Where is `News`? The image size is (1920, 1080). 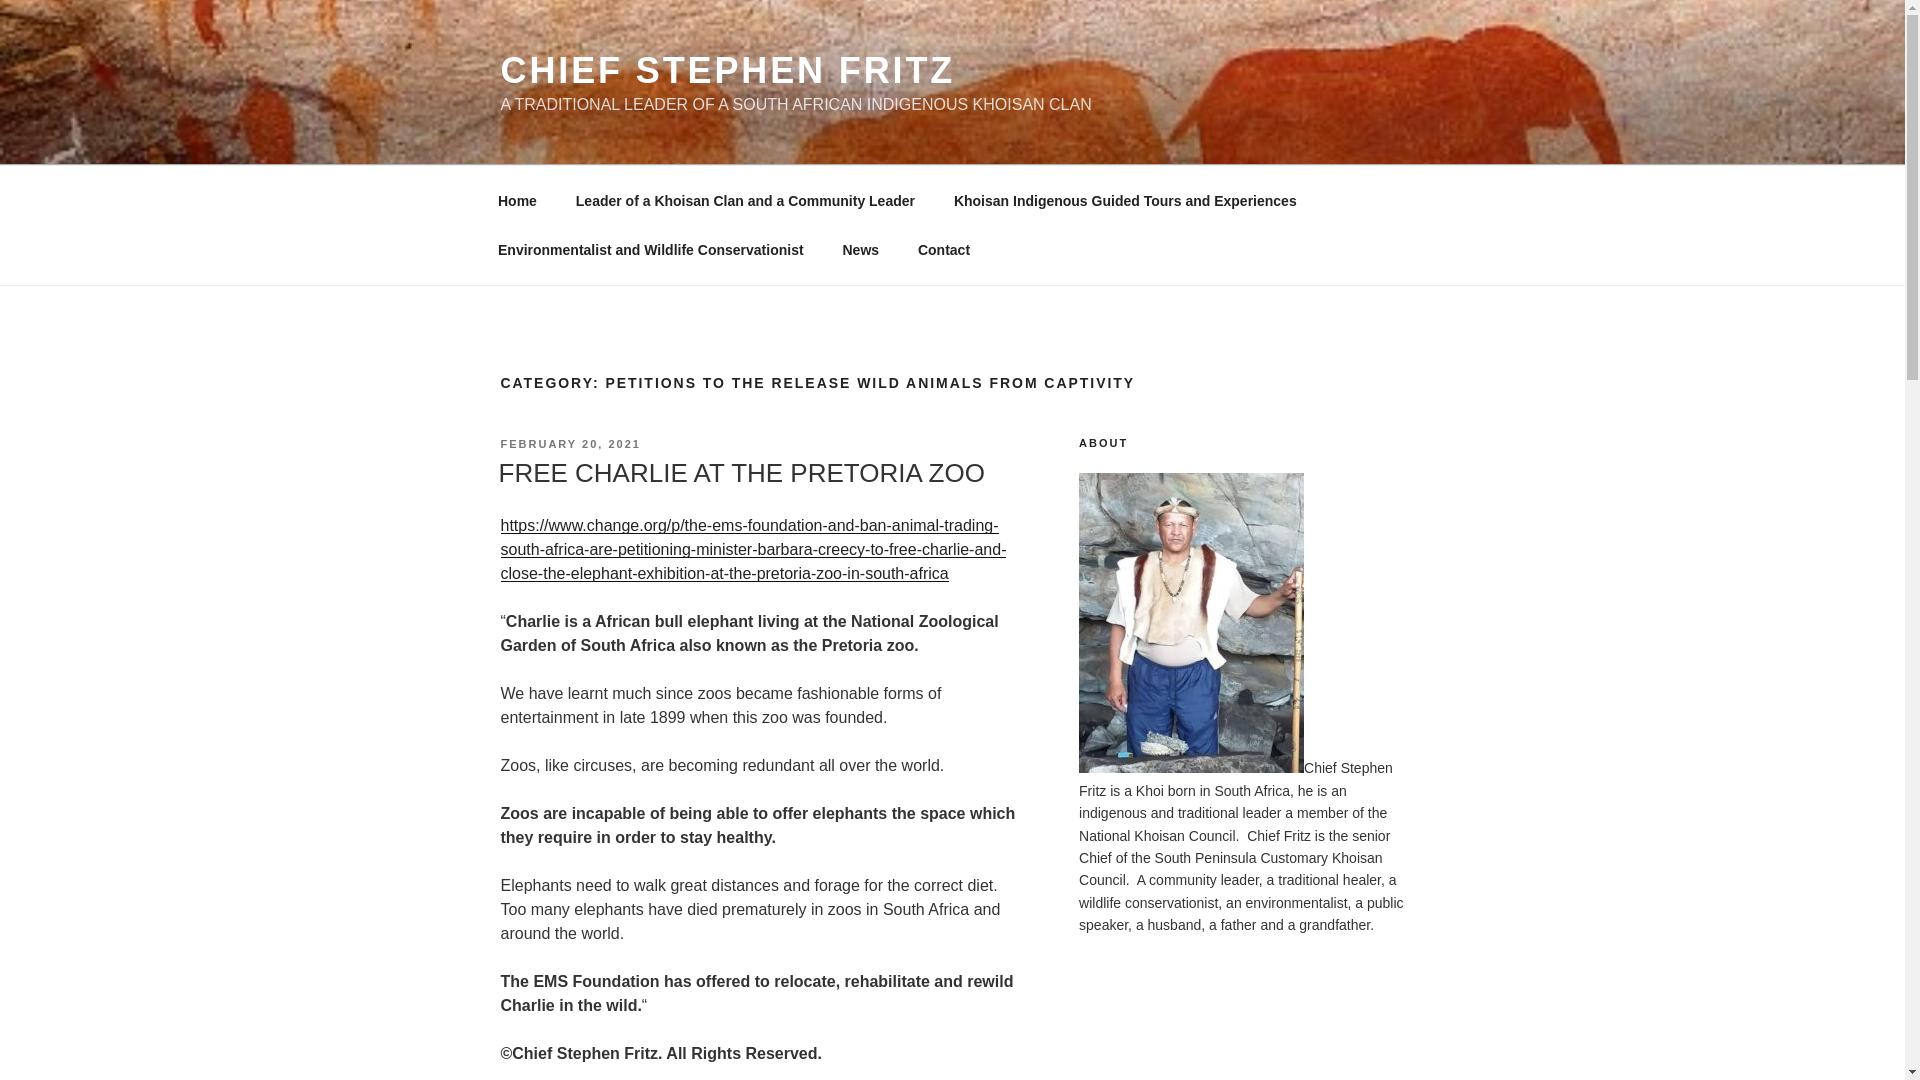 News is located at coordinates (860, 250).